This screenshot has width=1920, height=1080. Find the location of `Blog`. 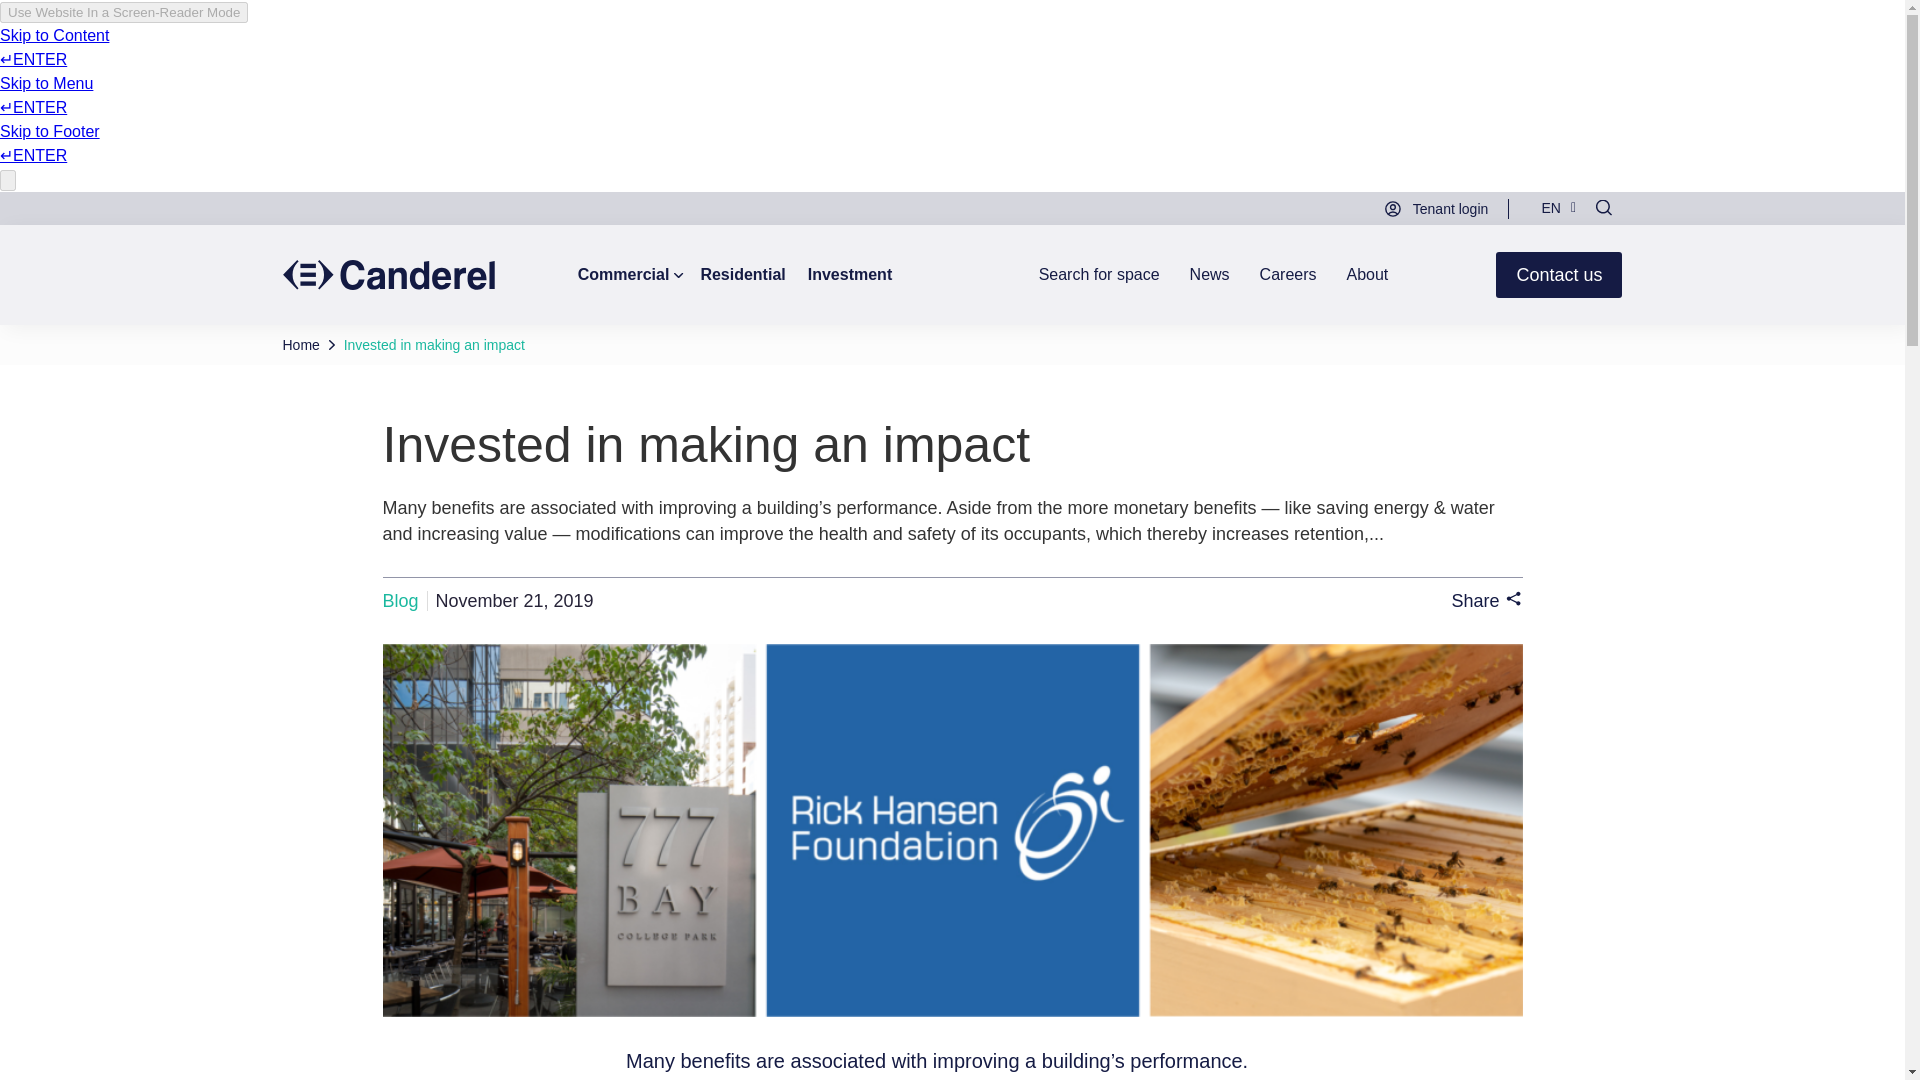

Blog is located at coordinates (400, 600).